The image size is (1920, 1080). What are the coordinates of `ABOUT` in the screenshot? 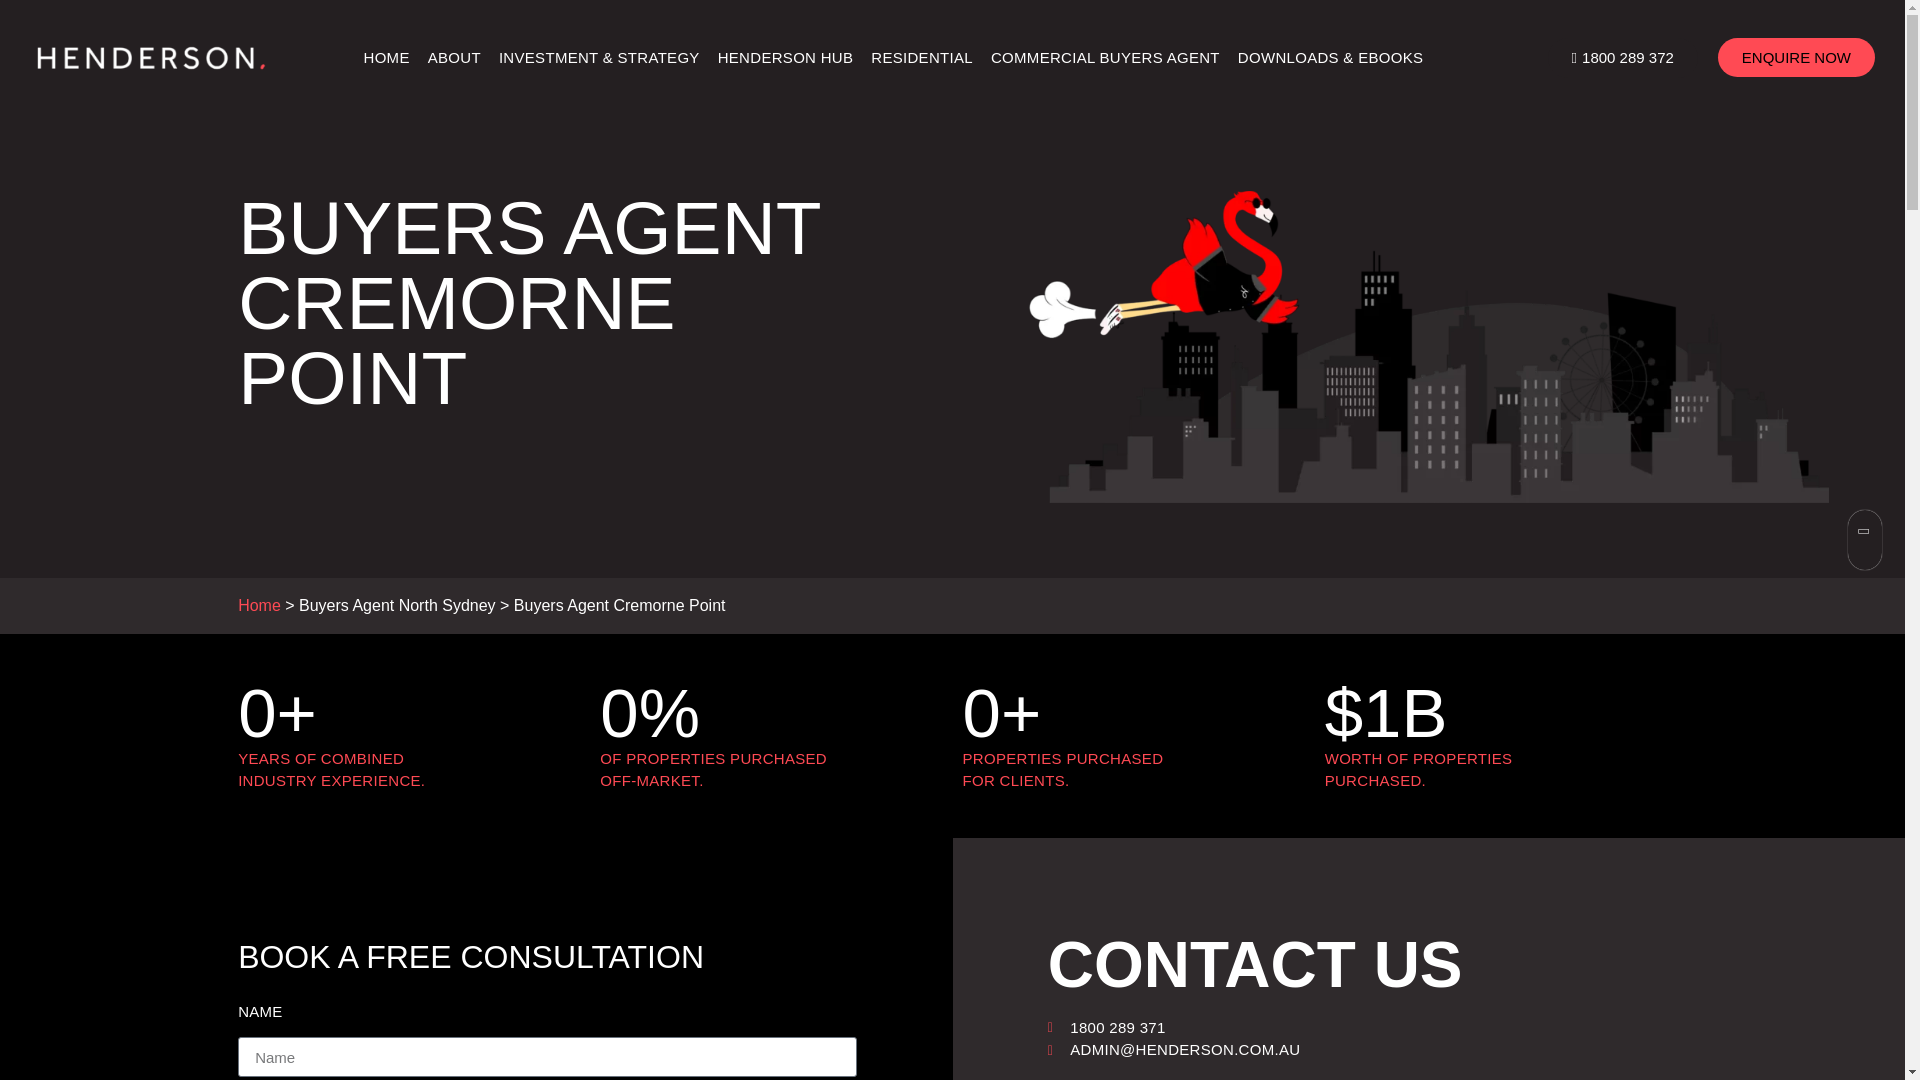 It's located at (454, 56).